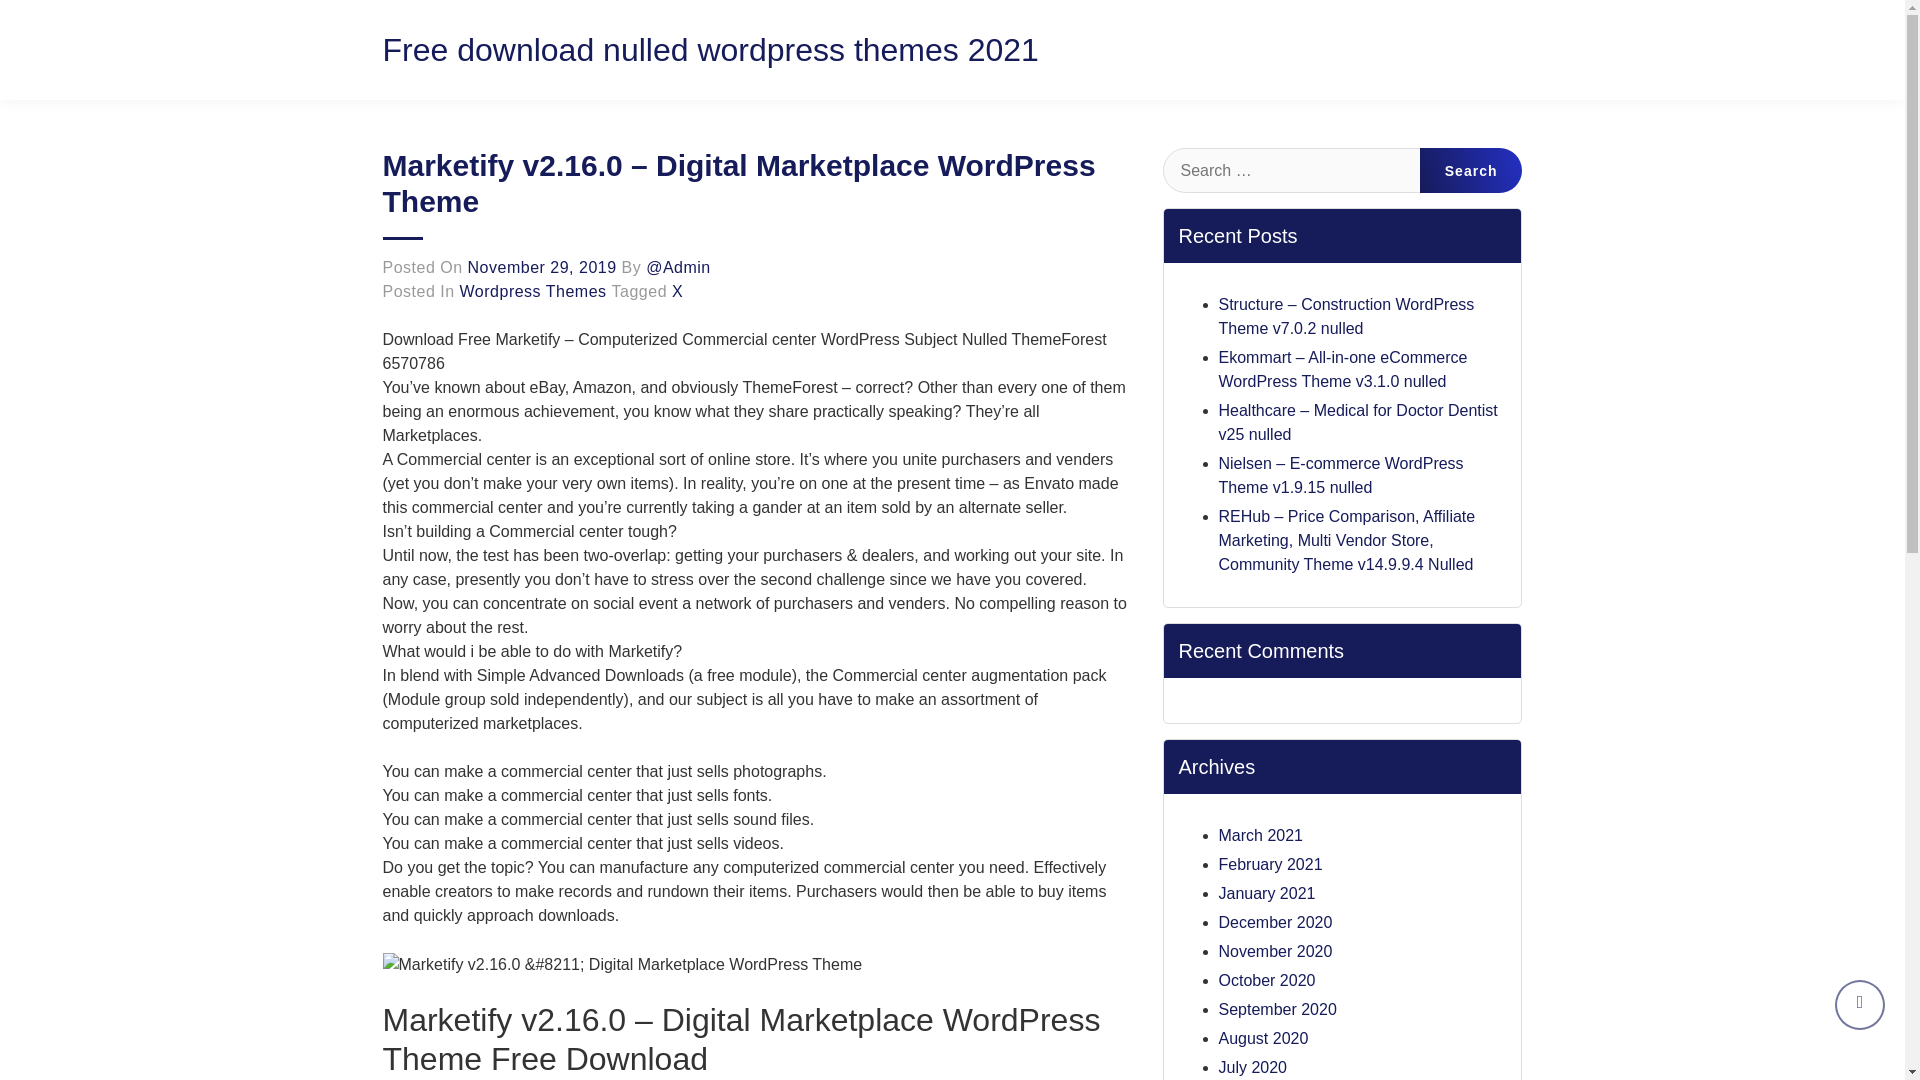  What do you see at coordinates (1262, 1038) in the screenshot?
I see `August 2020` at bounding box center [1262, 1038].